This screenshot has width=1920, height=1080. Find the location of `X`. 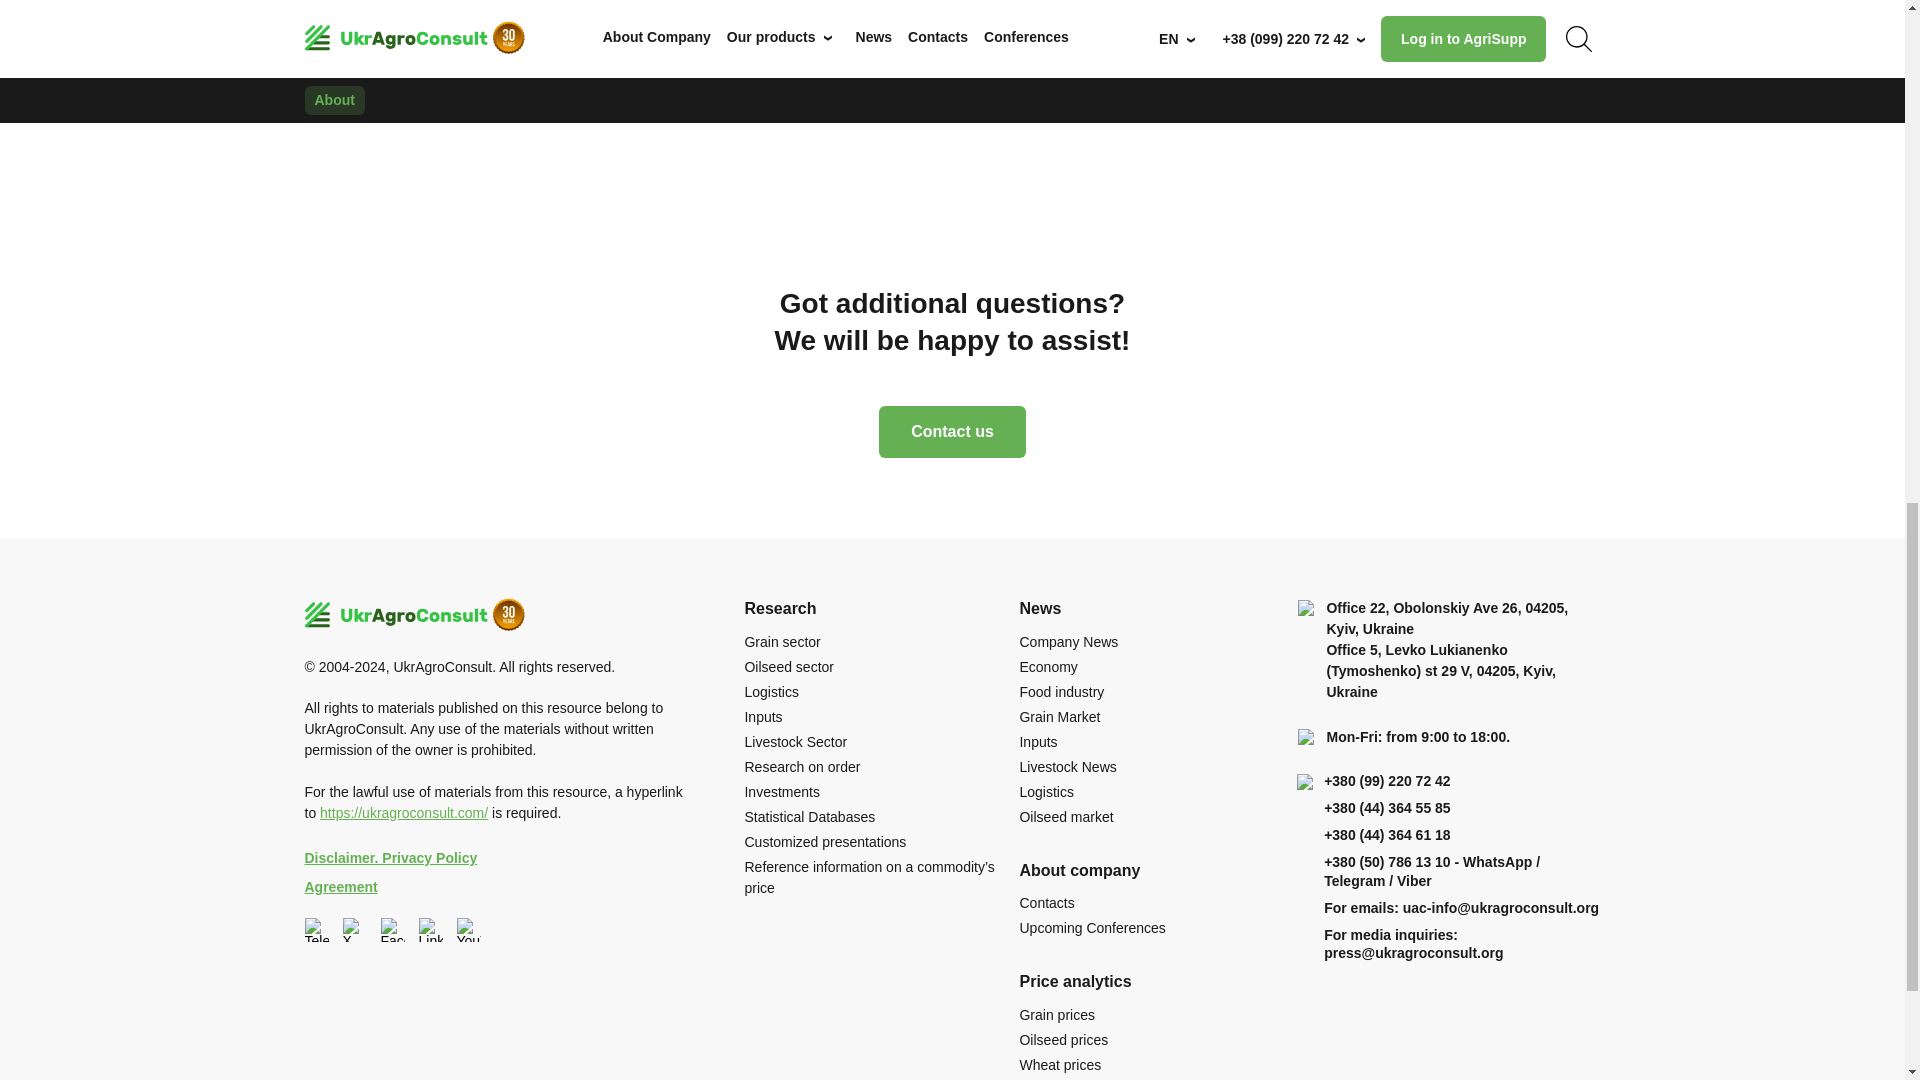

X is located at coordinates (354, 930).